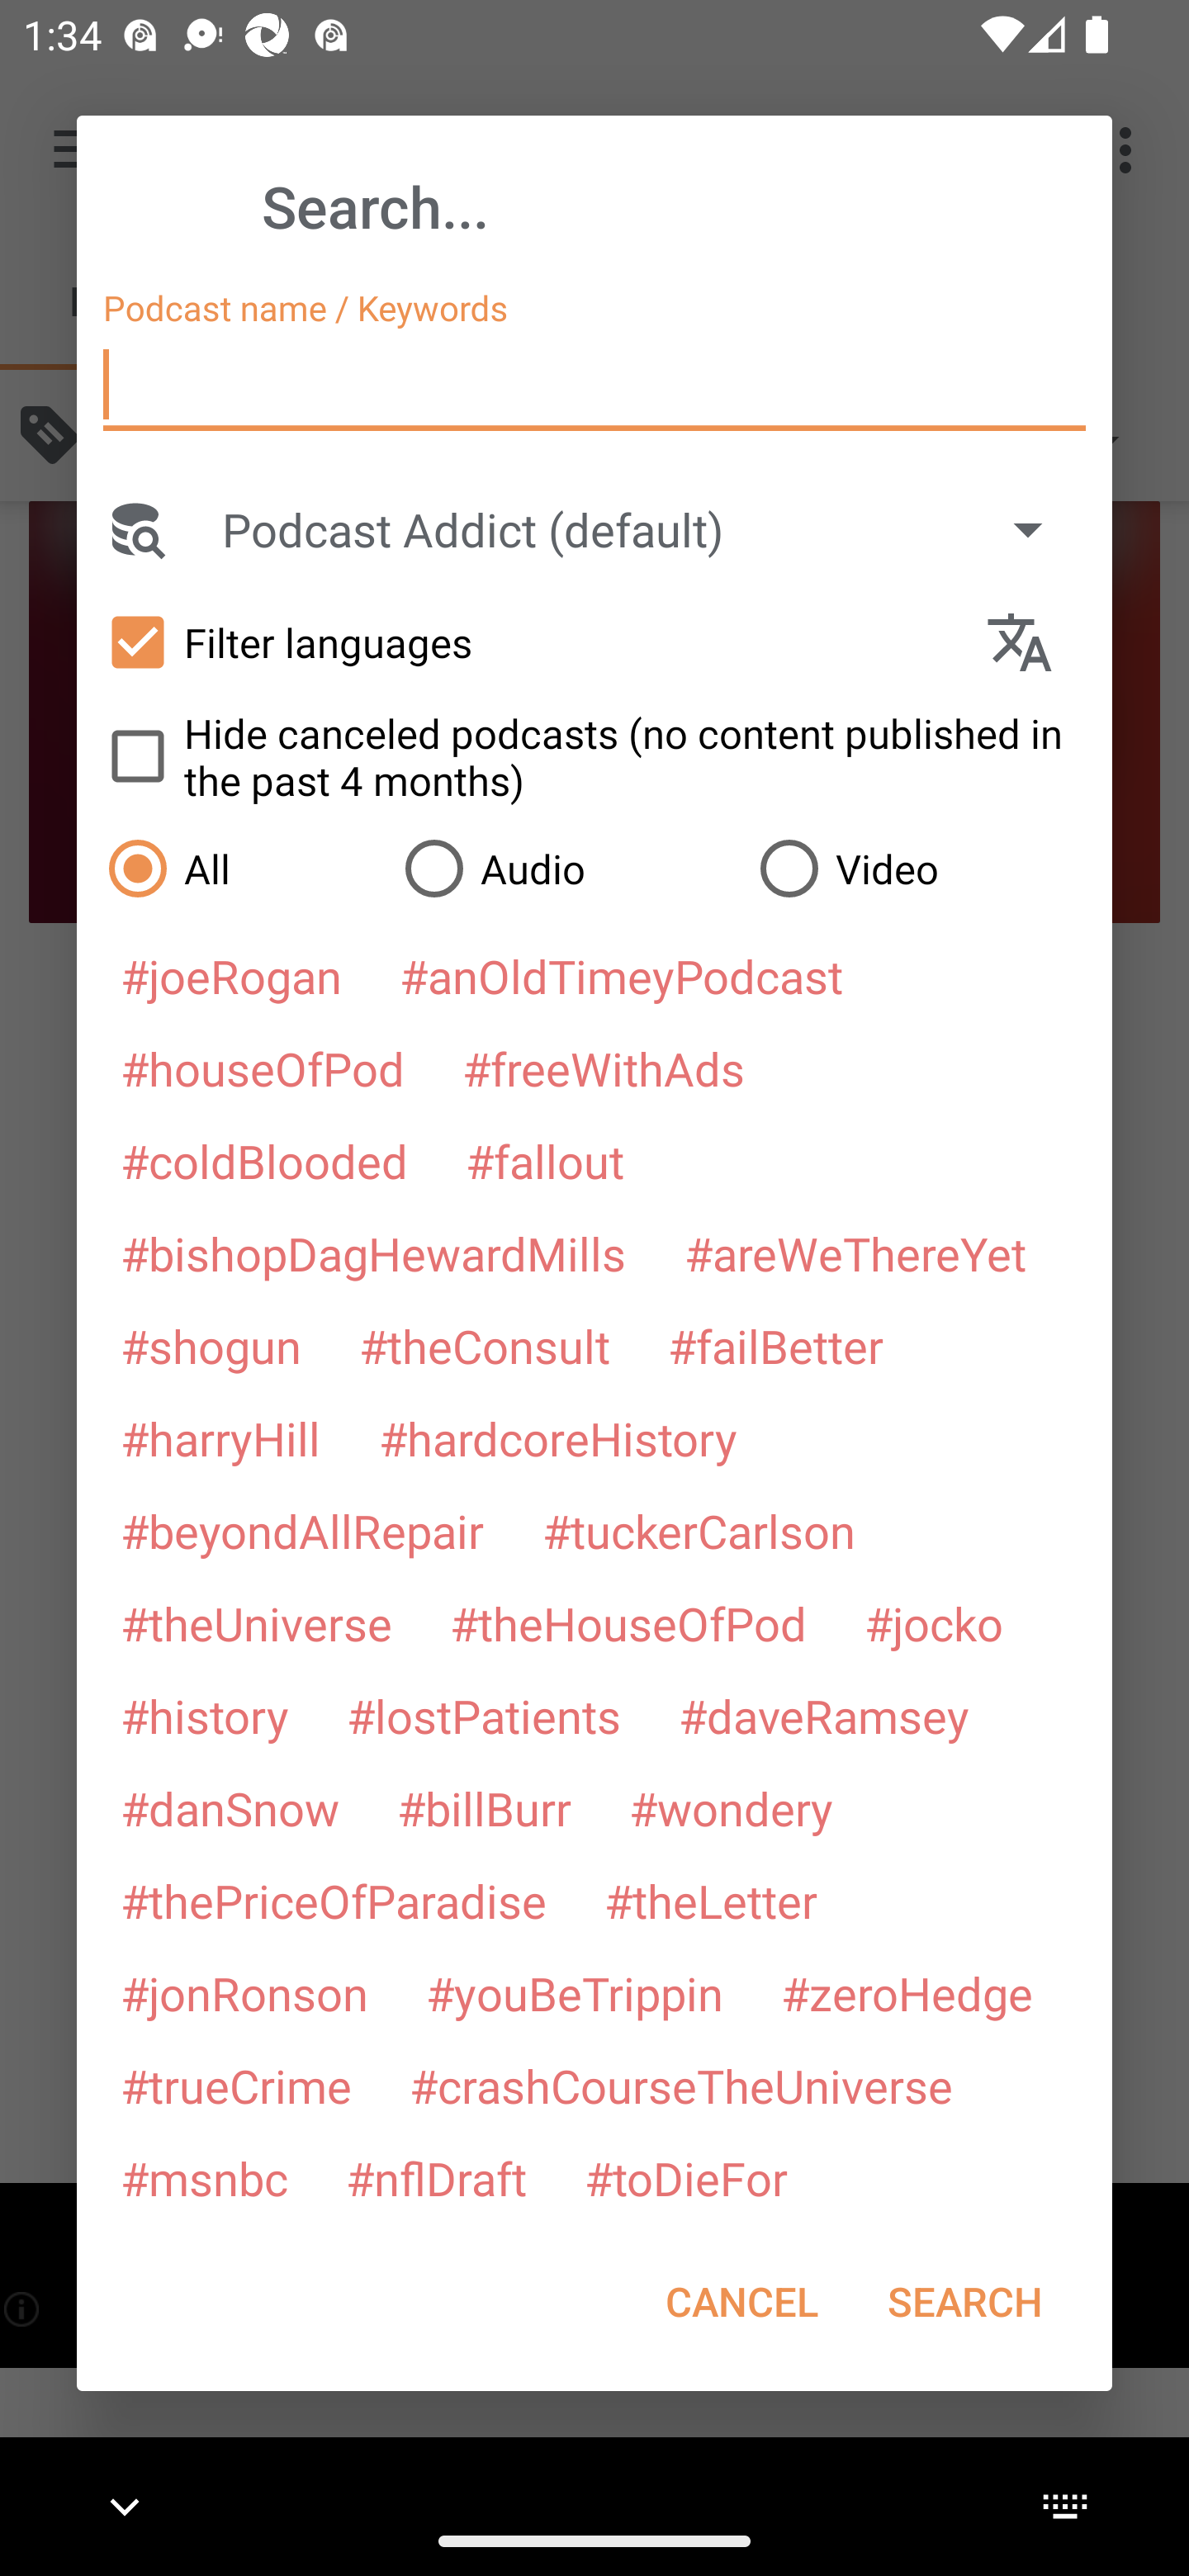 This screenshot has width=1189, height=2576. Describe the element at coordinates (621, 976) in the screenshot. I see `#anOldTimeyPodcast` at that location.